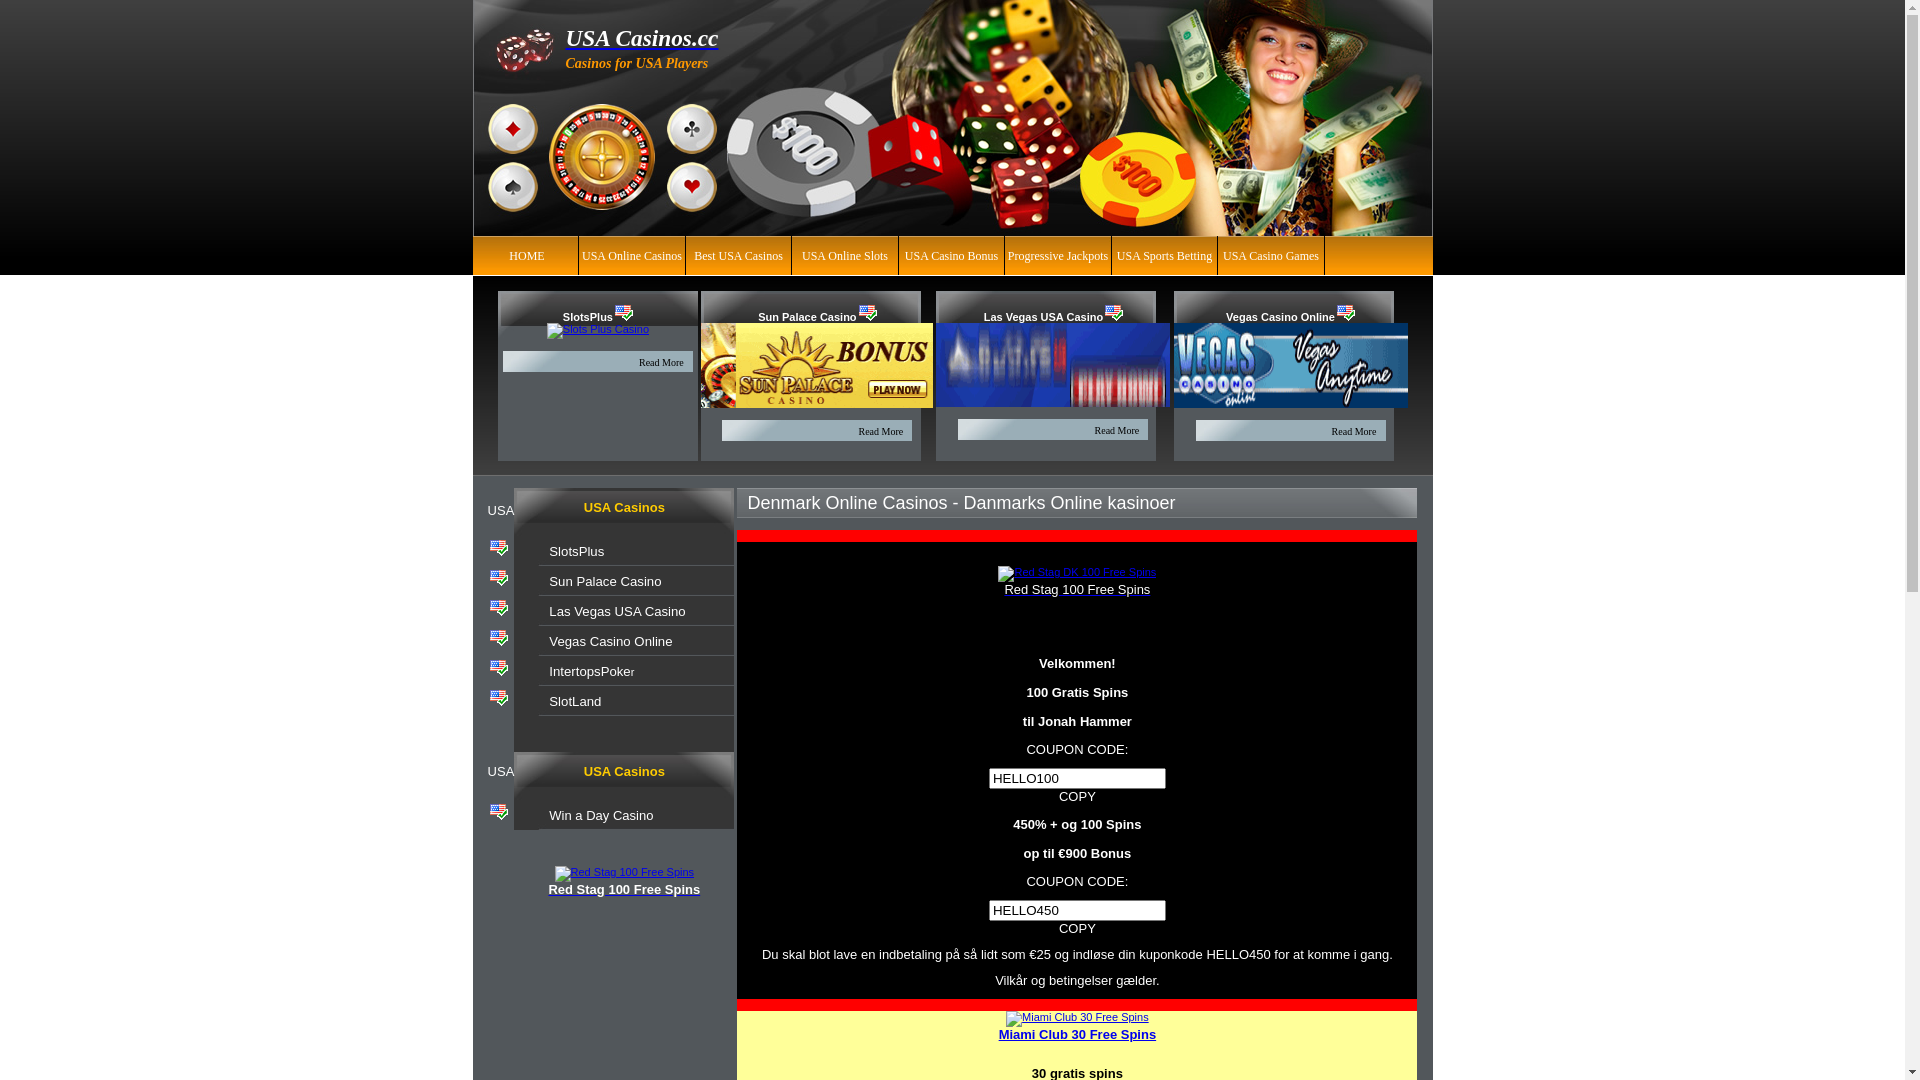 The width and height of the screenshot is (1920, 1080). What do you see at coordinates (1280, 317) in the screenshot?
I see `Vegas Casino Online` at bounding box center [1280, 317].